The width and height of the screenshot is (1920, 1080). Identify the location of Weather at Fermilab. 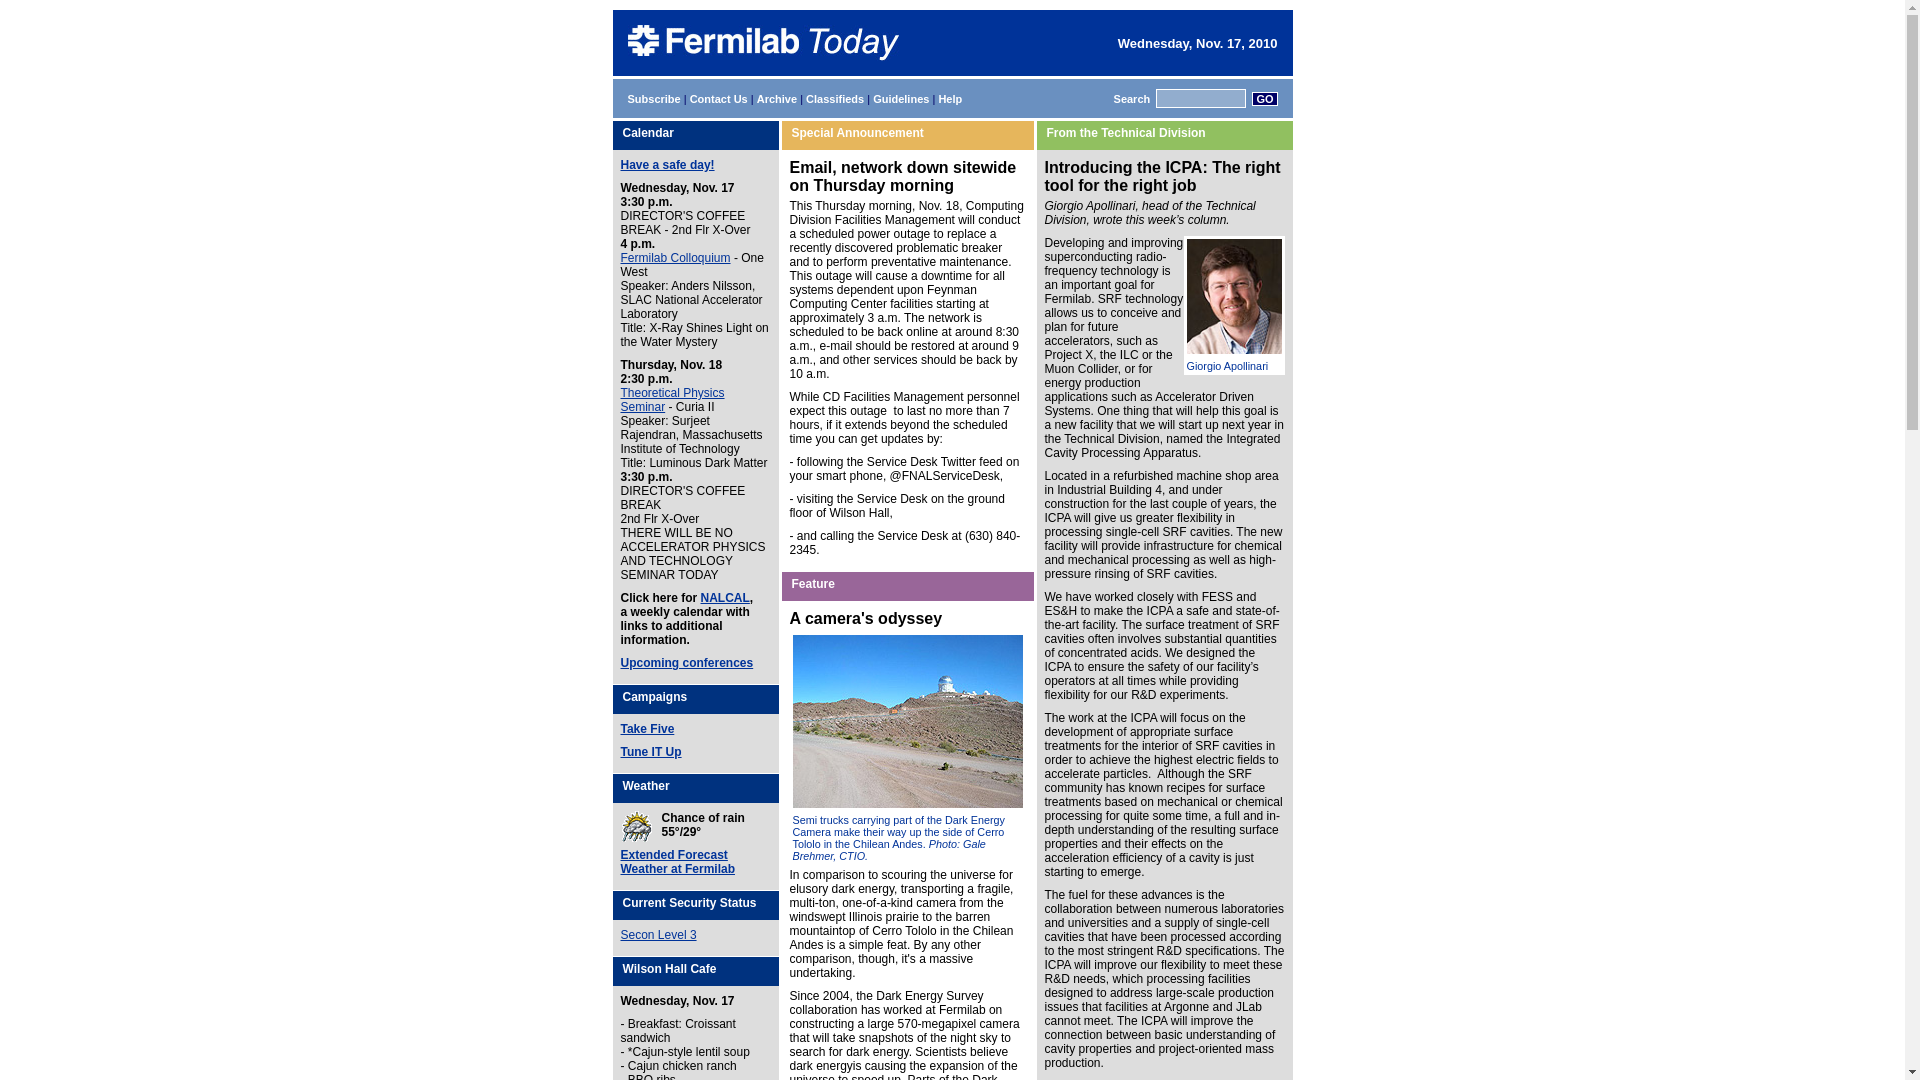
(676, 868).